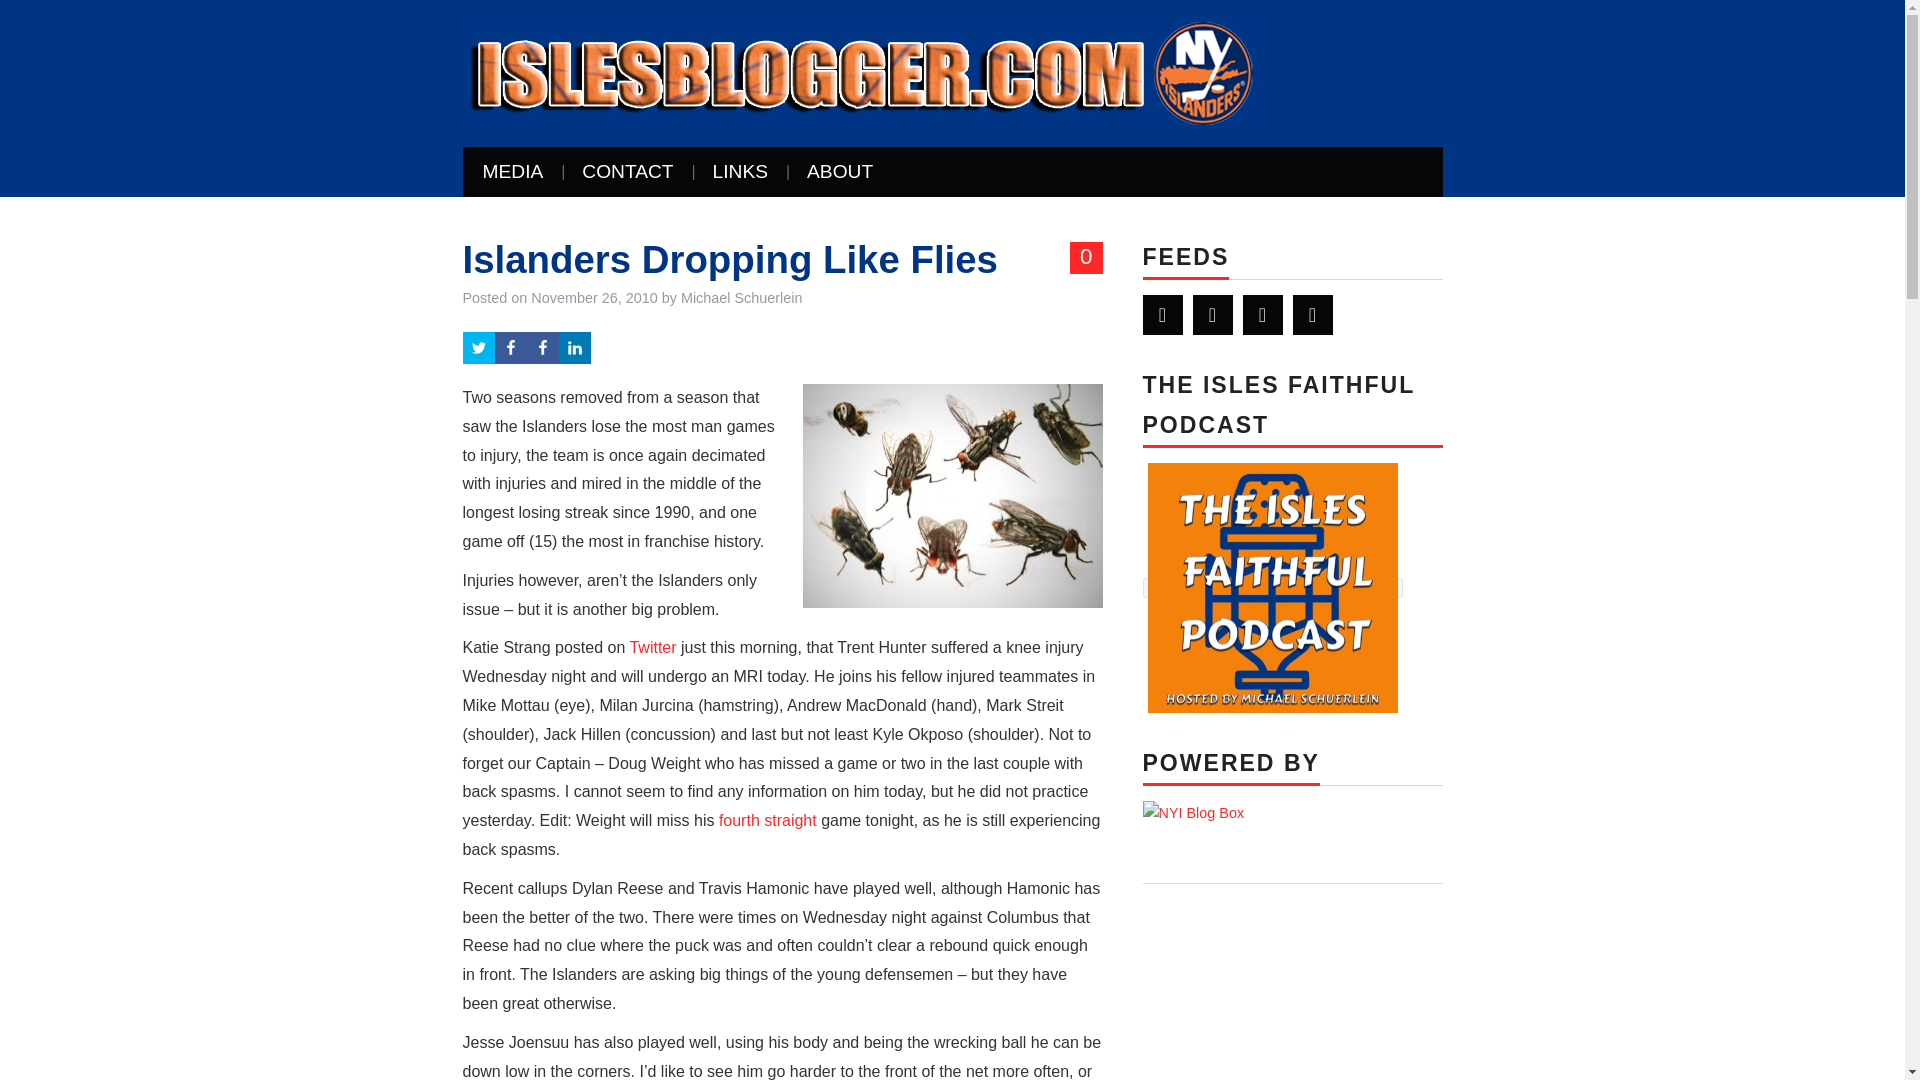 The image size is (1920, 1080). What do you see at coordinates (574, 347) in the screenshot?
I see `Share on LinkedIn` at bounding box center [574, 347].